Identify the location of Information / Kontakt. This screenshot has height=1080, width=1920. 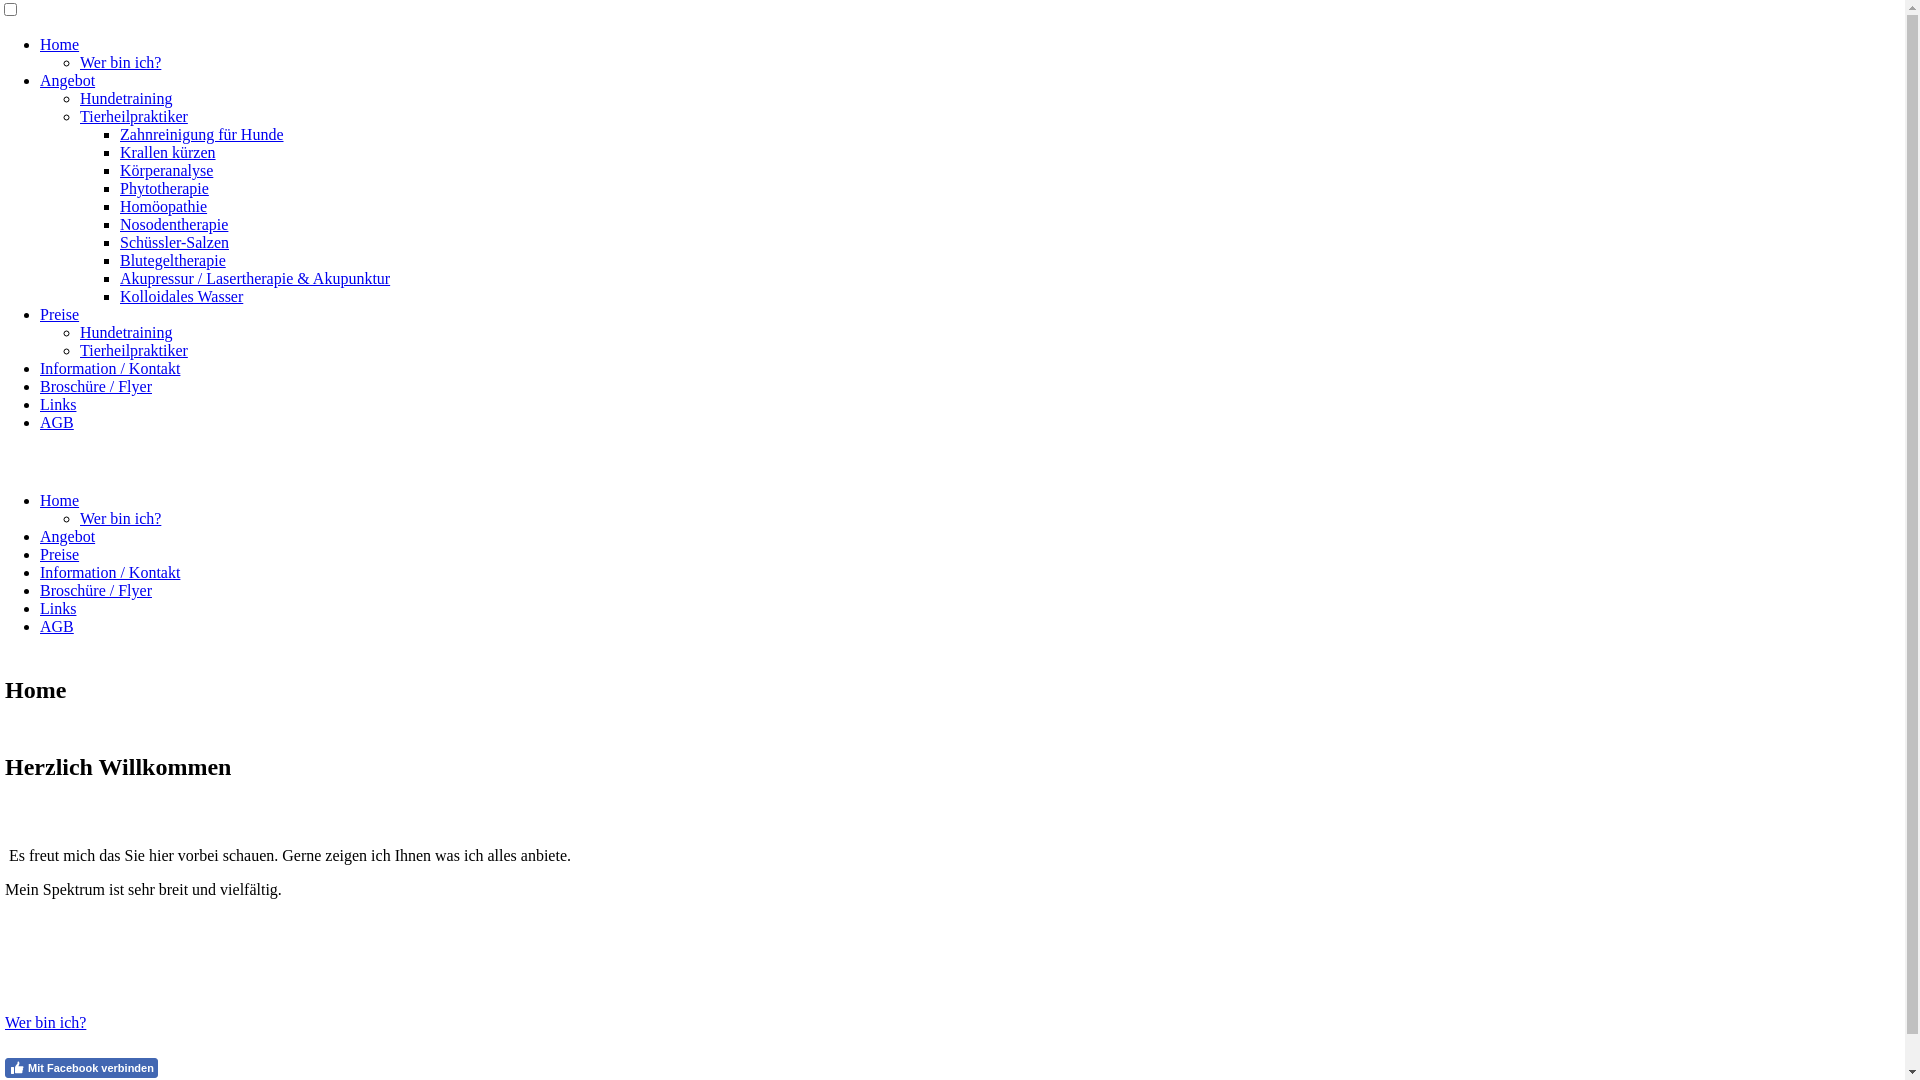
(110, 368).